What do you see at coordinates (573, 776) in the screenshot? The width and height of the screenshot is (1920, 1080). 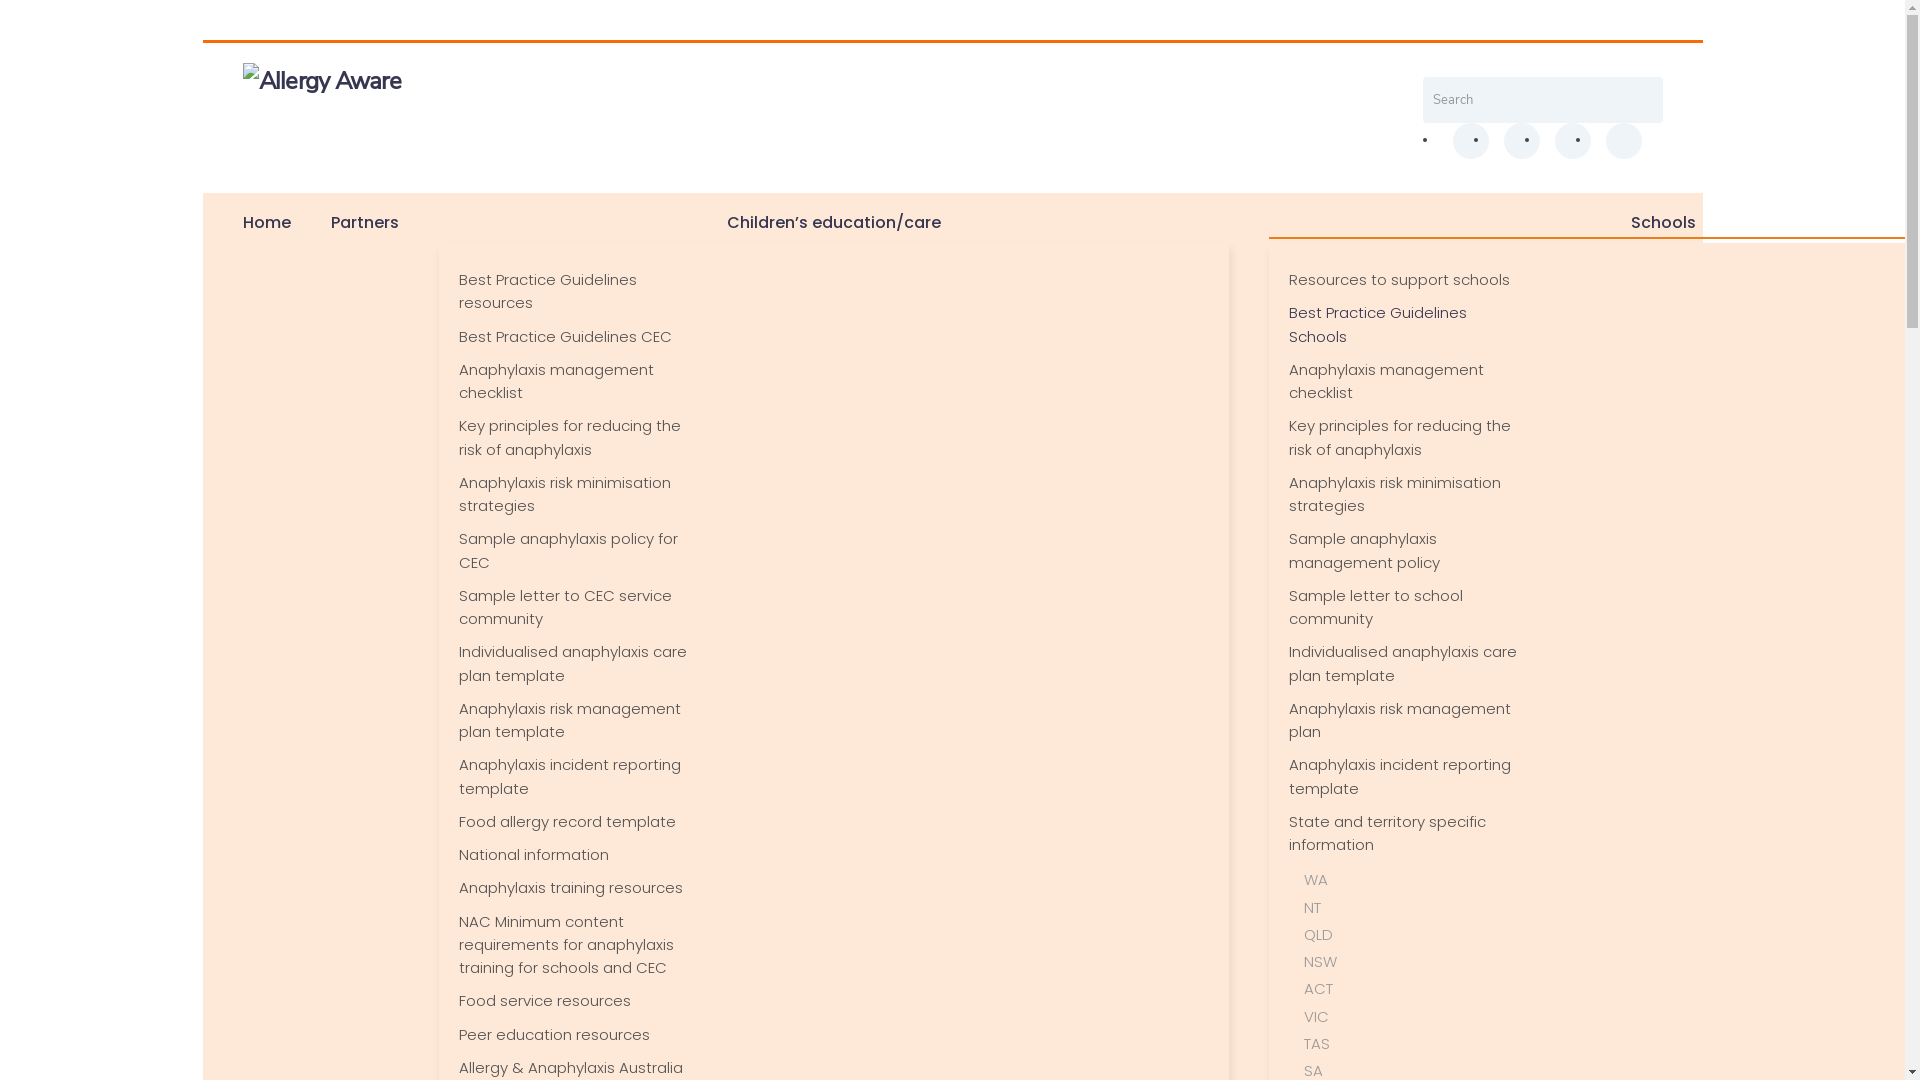 I see `Anaphylaxis incident reporting template` at bounding box center [573, 776].